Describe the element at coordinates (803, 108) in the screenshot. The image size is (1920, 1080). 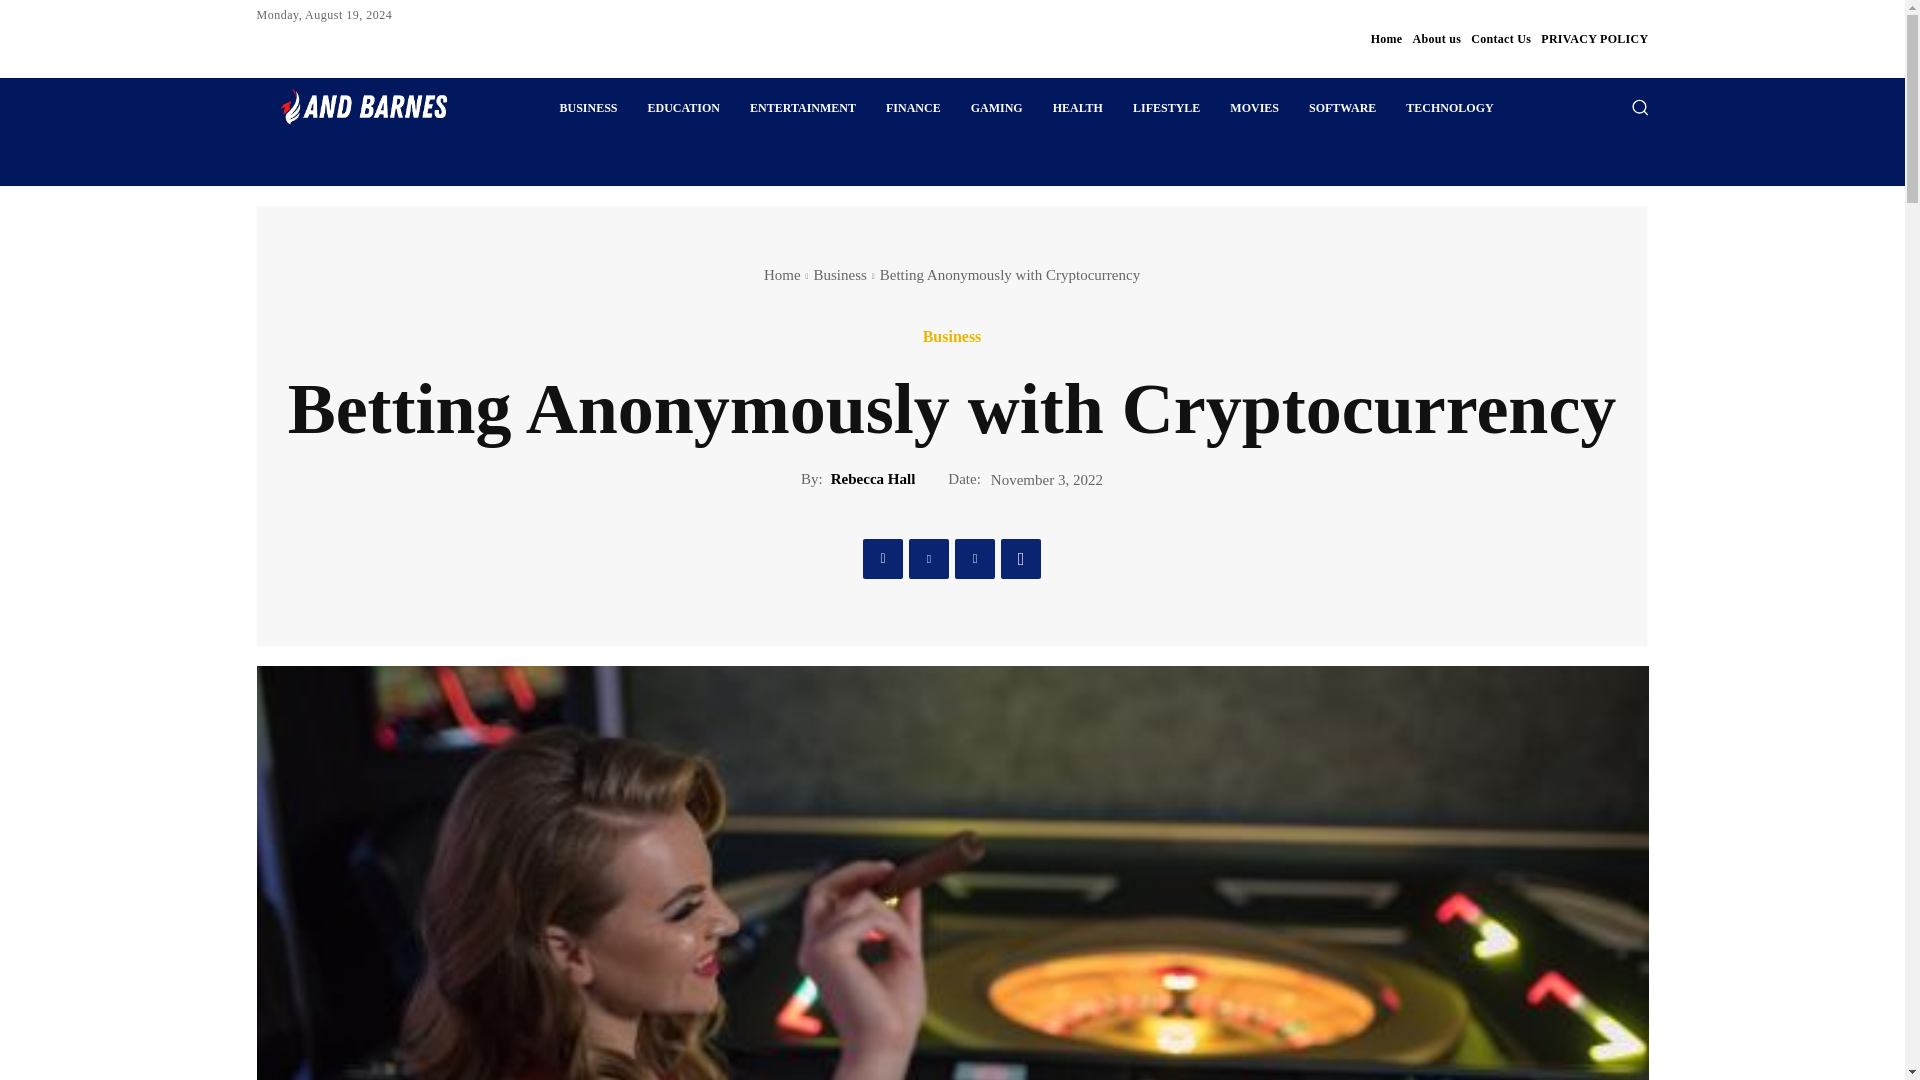
I see `ENTERTAINMENT` at that location.